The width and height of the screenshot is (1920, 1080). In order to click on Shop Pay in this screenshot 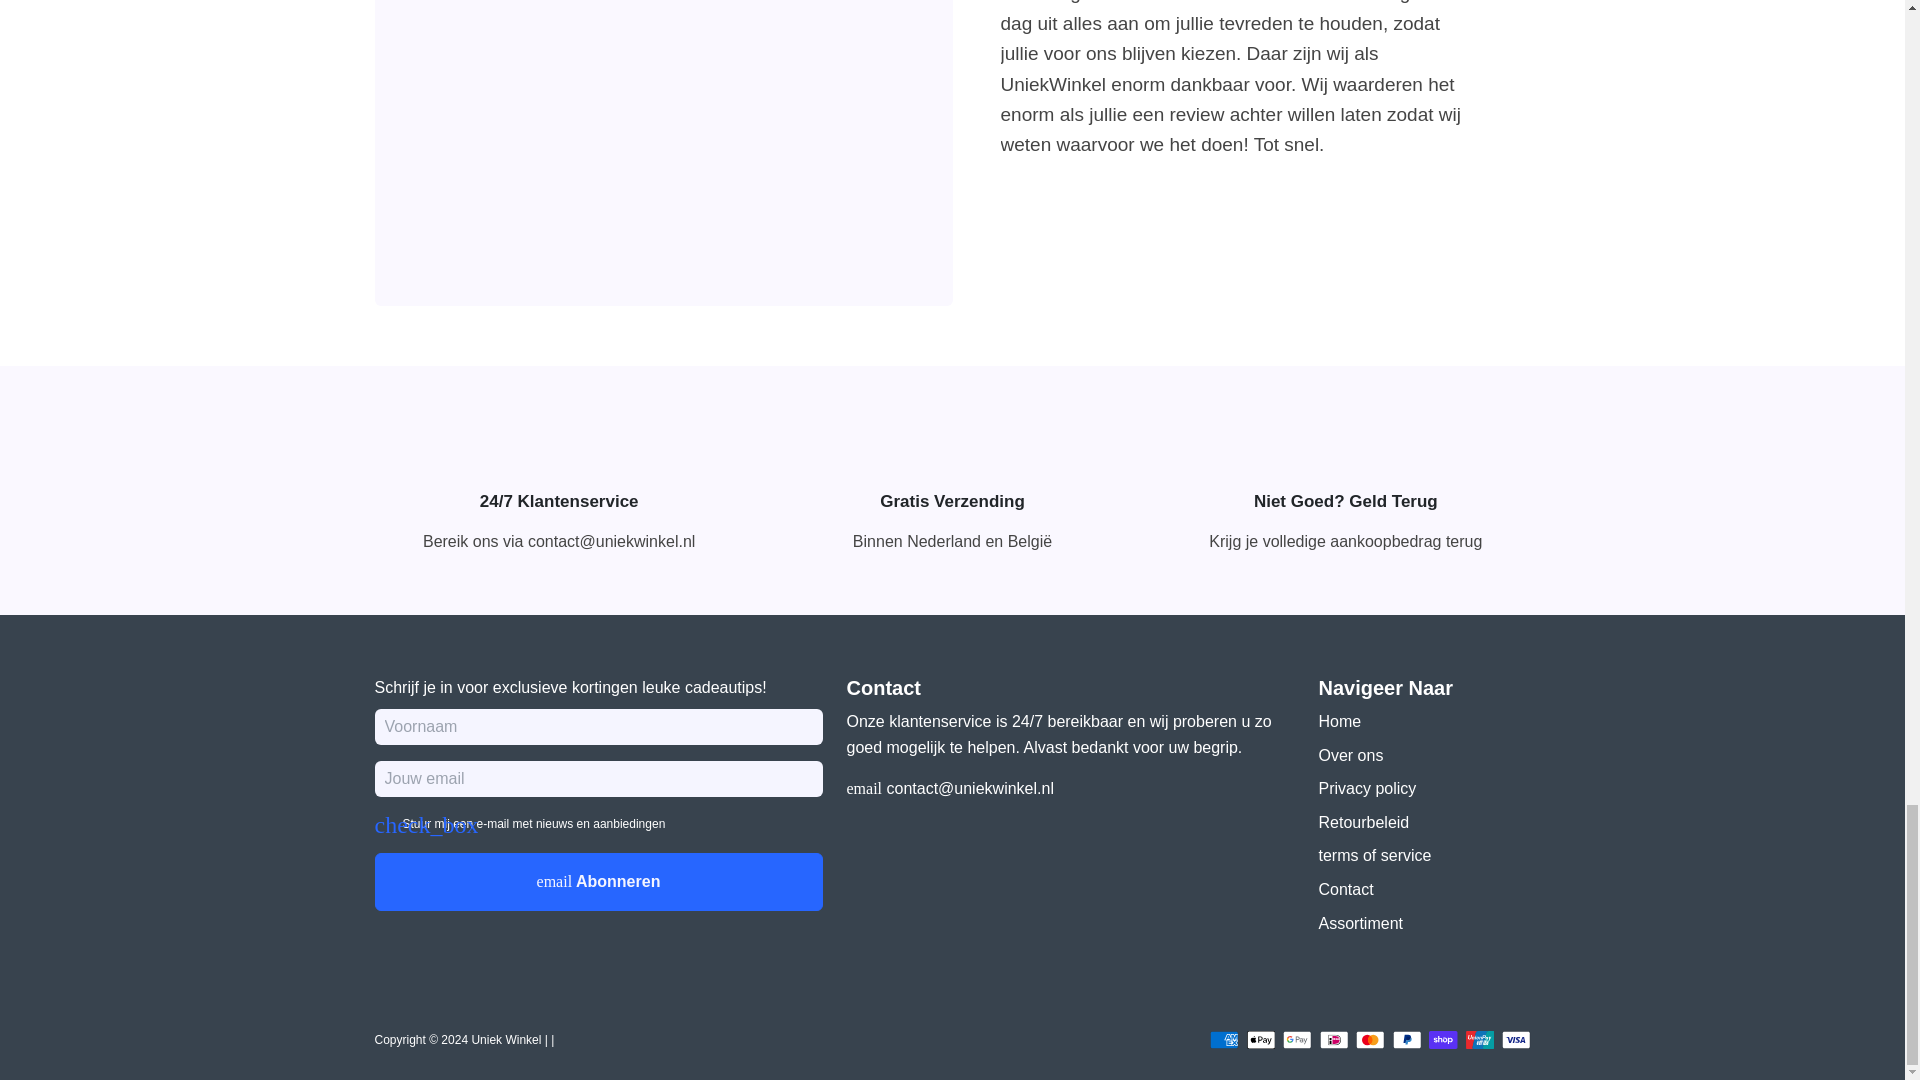, I will do `click(1442, 1040)`.